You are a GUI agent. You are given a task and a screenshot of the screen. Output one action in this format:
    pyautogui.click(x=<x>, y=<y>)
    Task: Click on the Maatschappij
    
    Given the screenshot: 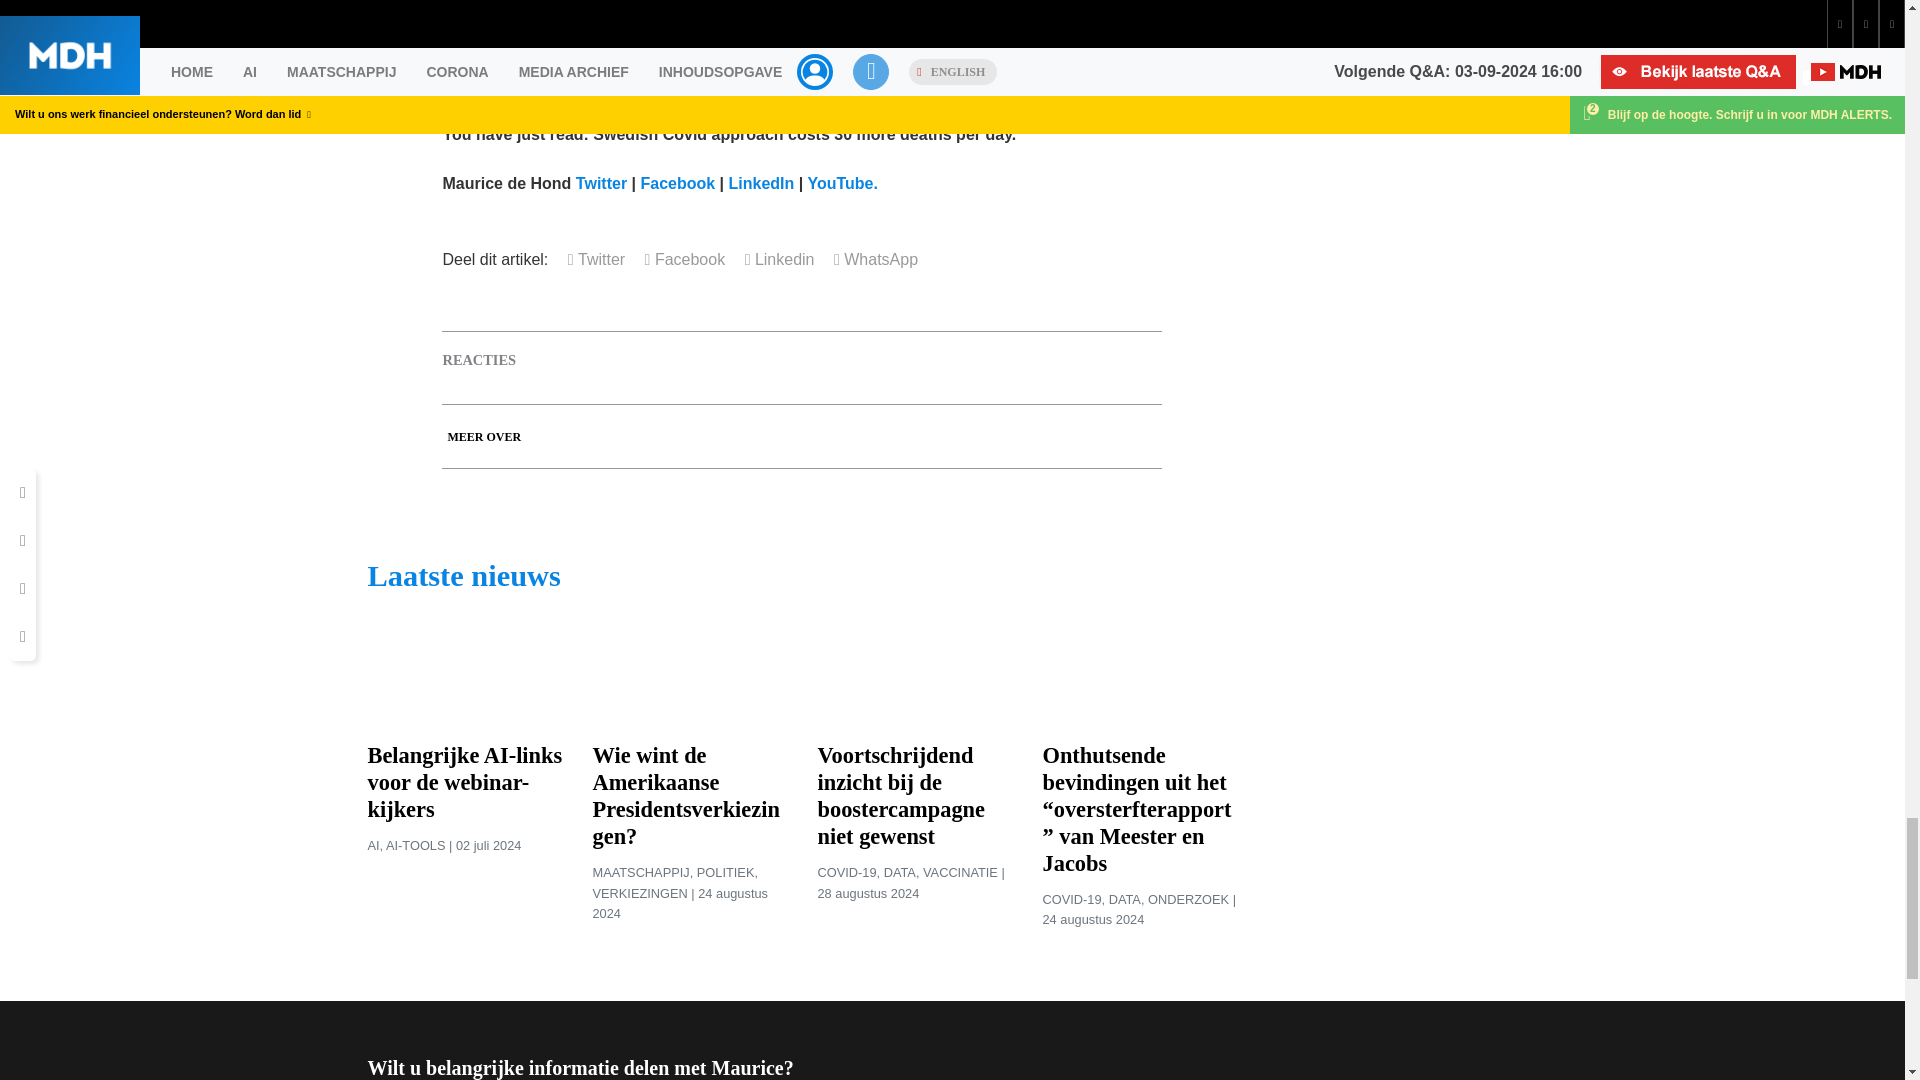 What is the action you would take?
    pyautogui.click(x=640, y=872)
    